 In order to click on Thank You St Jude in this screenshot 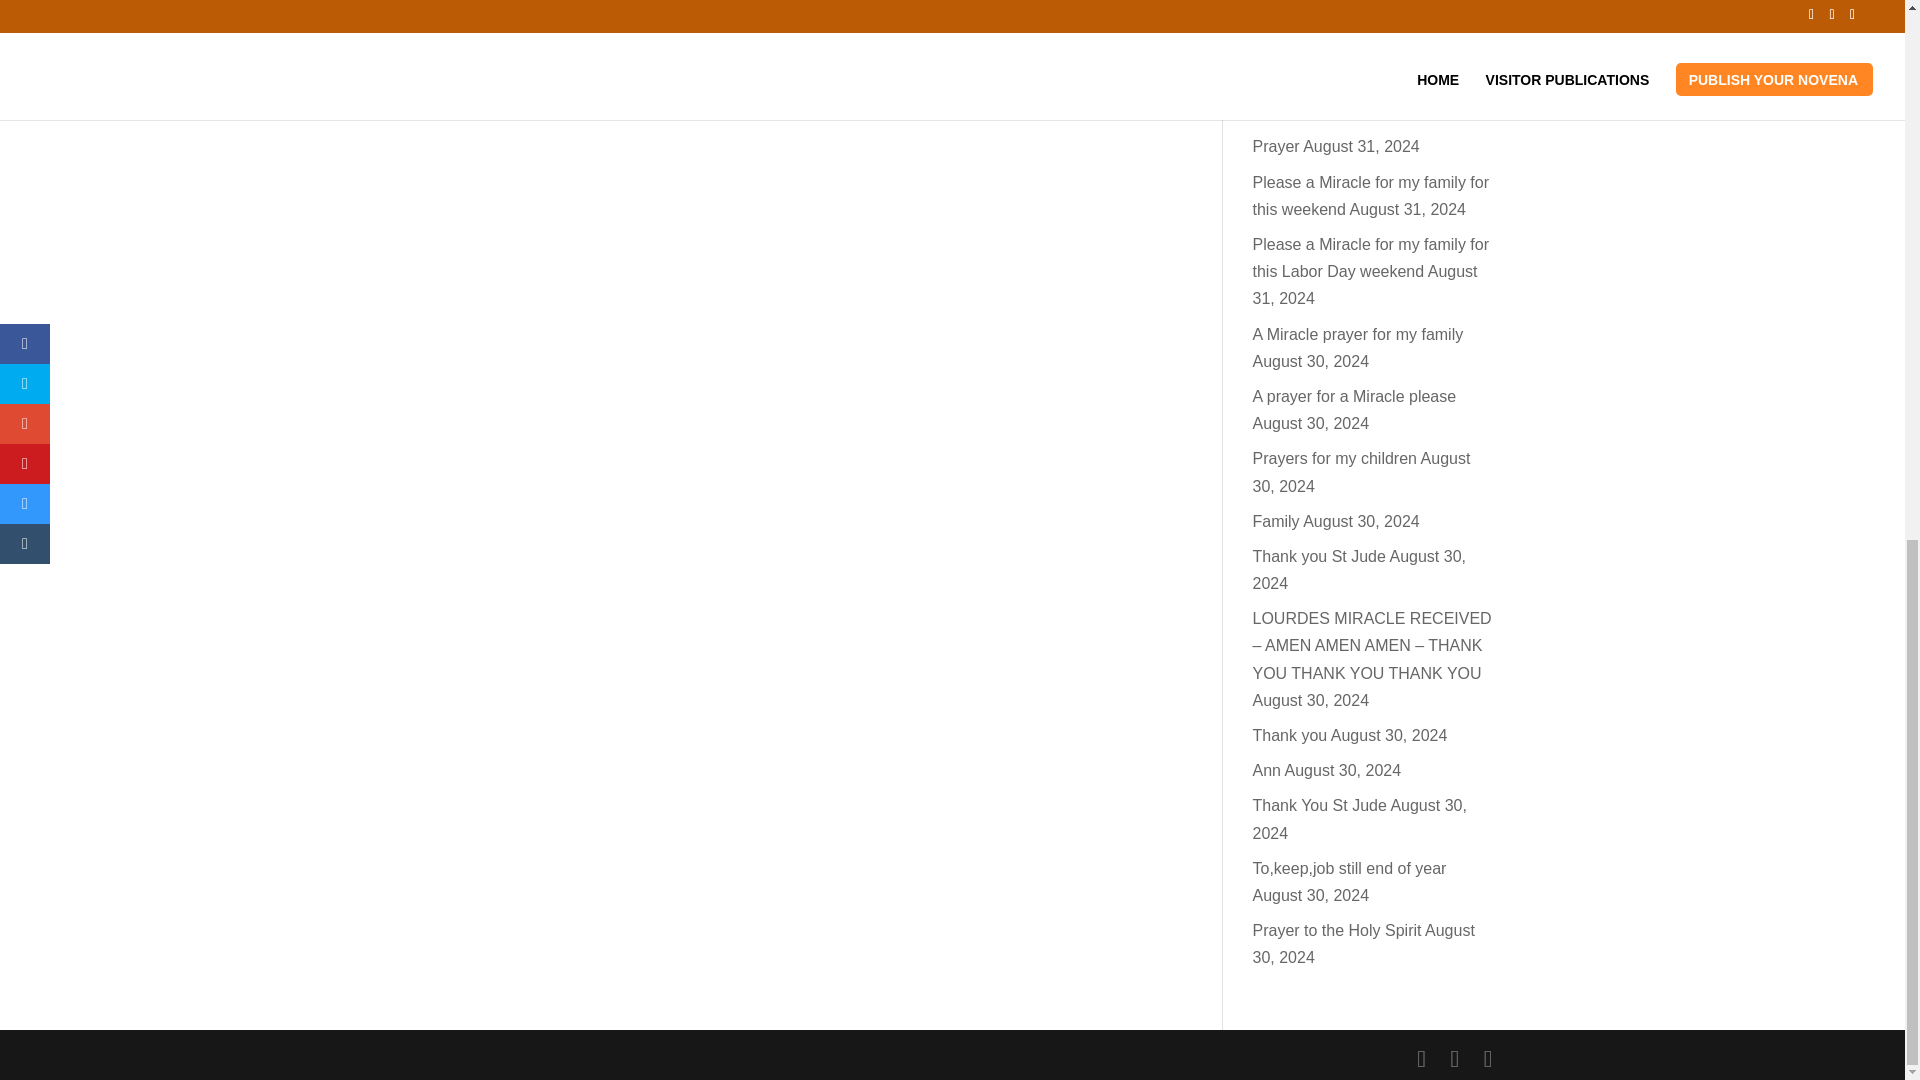, I will do `click(1318, 806)`.